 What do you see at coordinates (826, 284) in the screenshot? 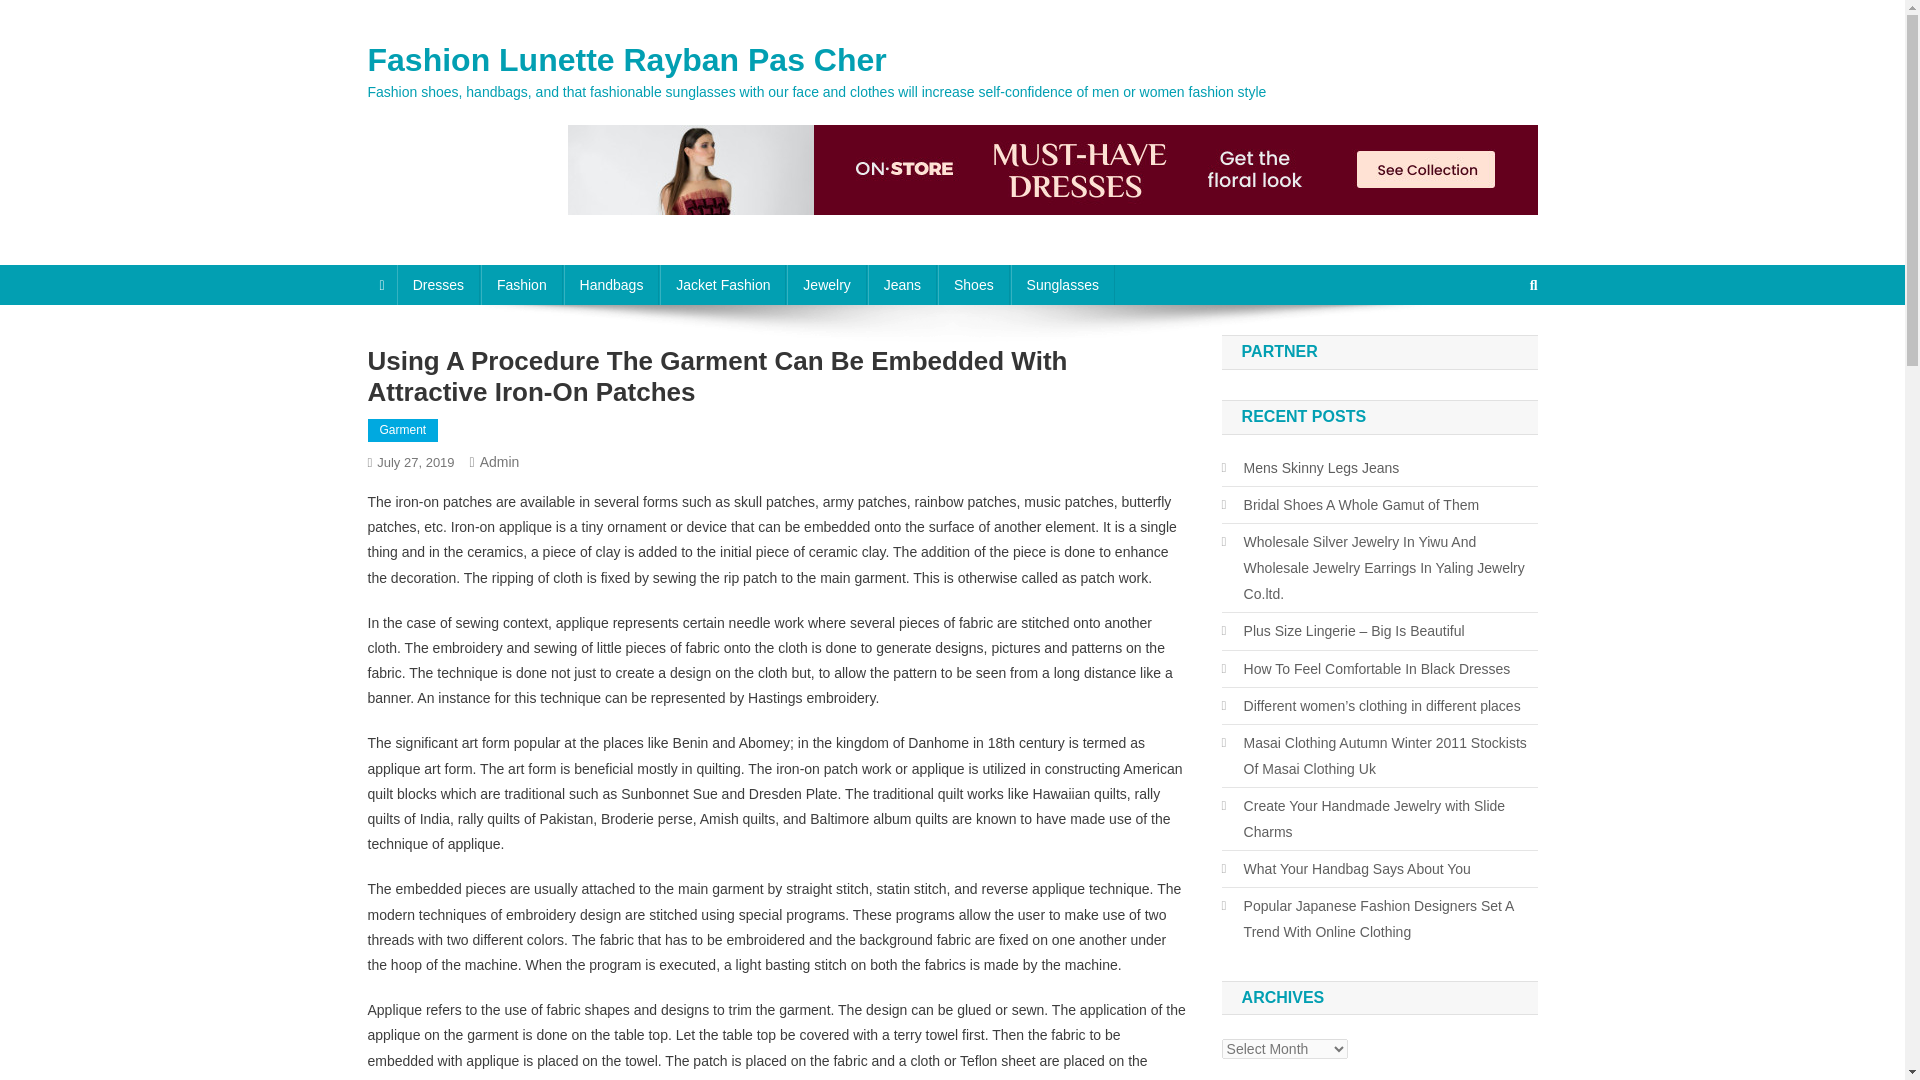
I see `Jewelry` at bounding box center [826, 284].